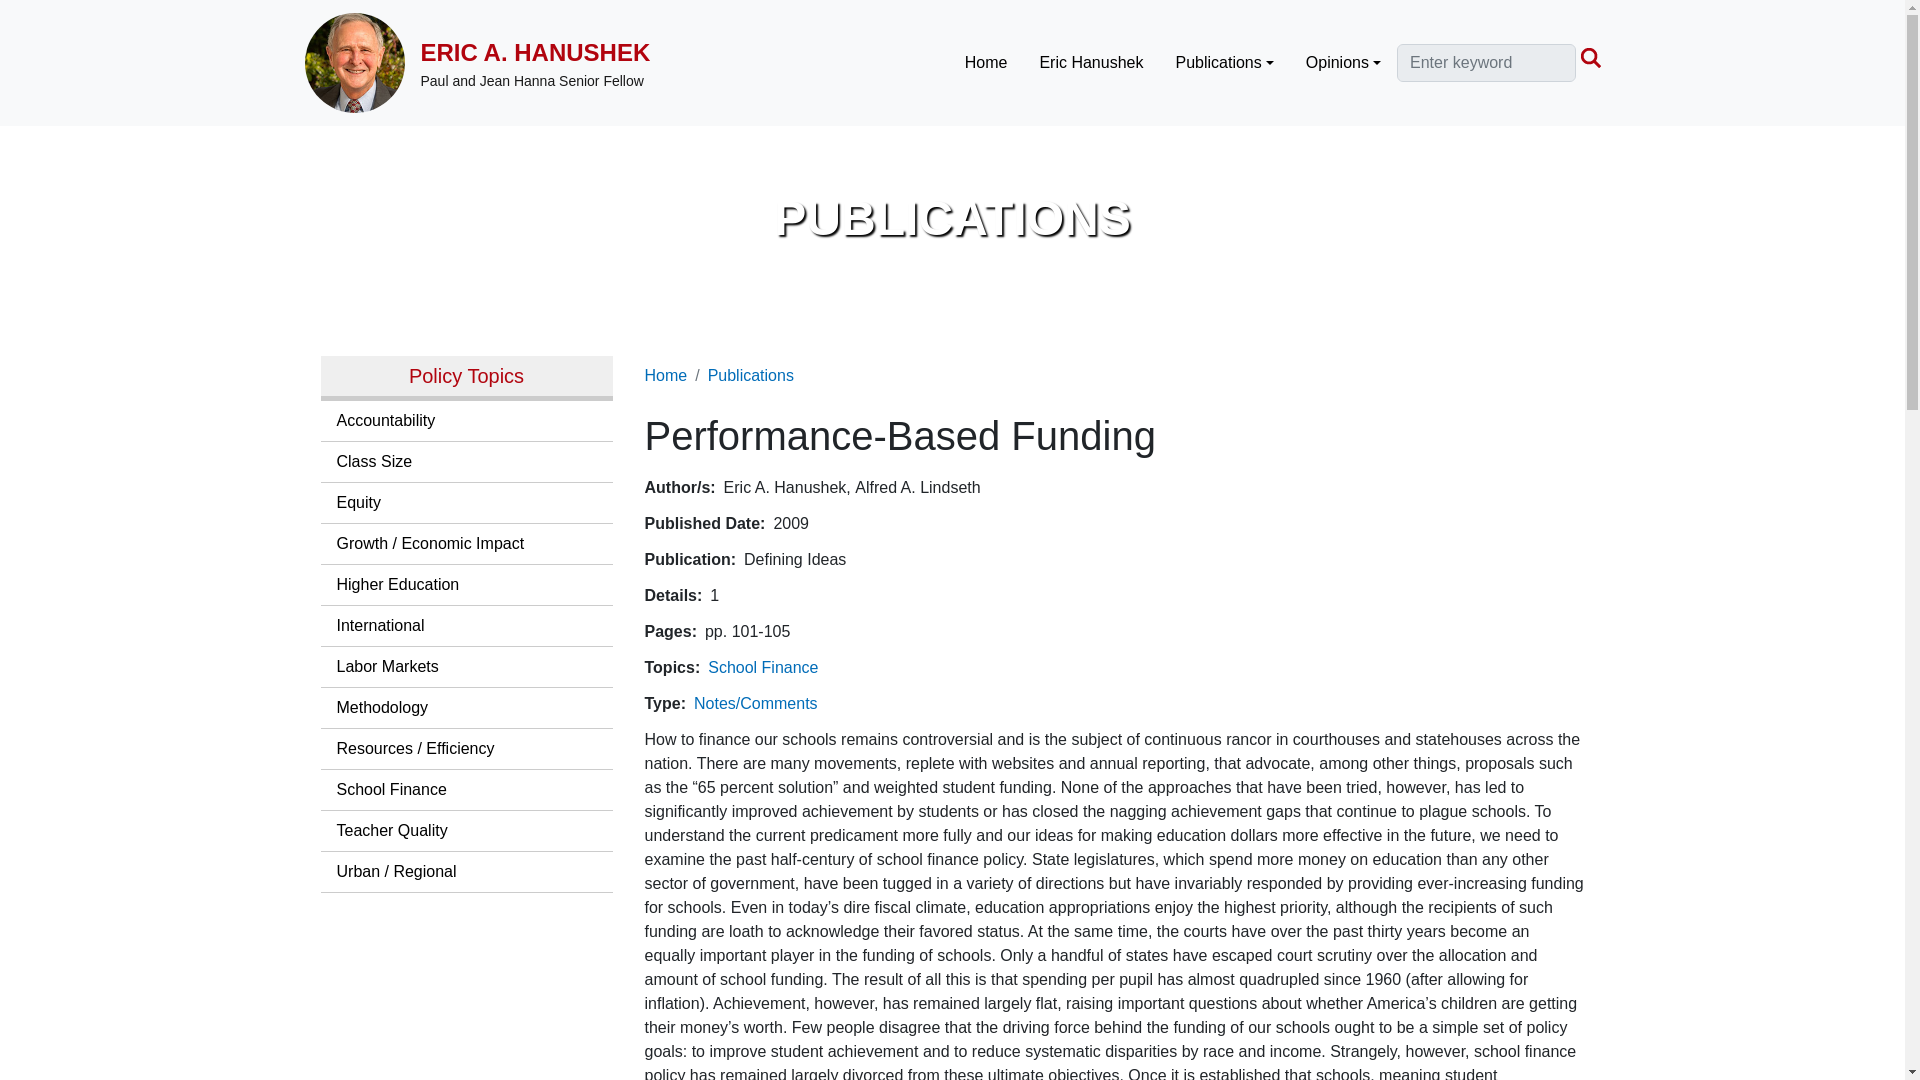 The image size is (1920, 1080). Describe the element at coordinates (466, 625) in the screenshot. I see `International` at that location.